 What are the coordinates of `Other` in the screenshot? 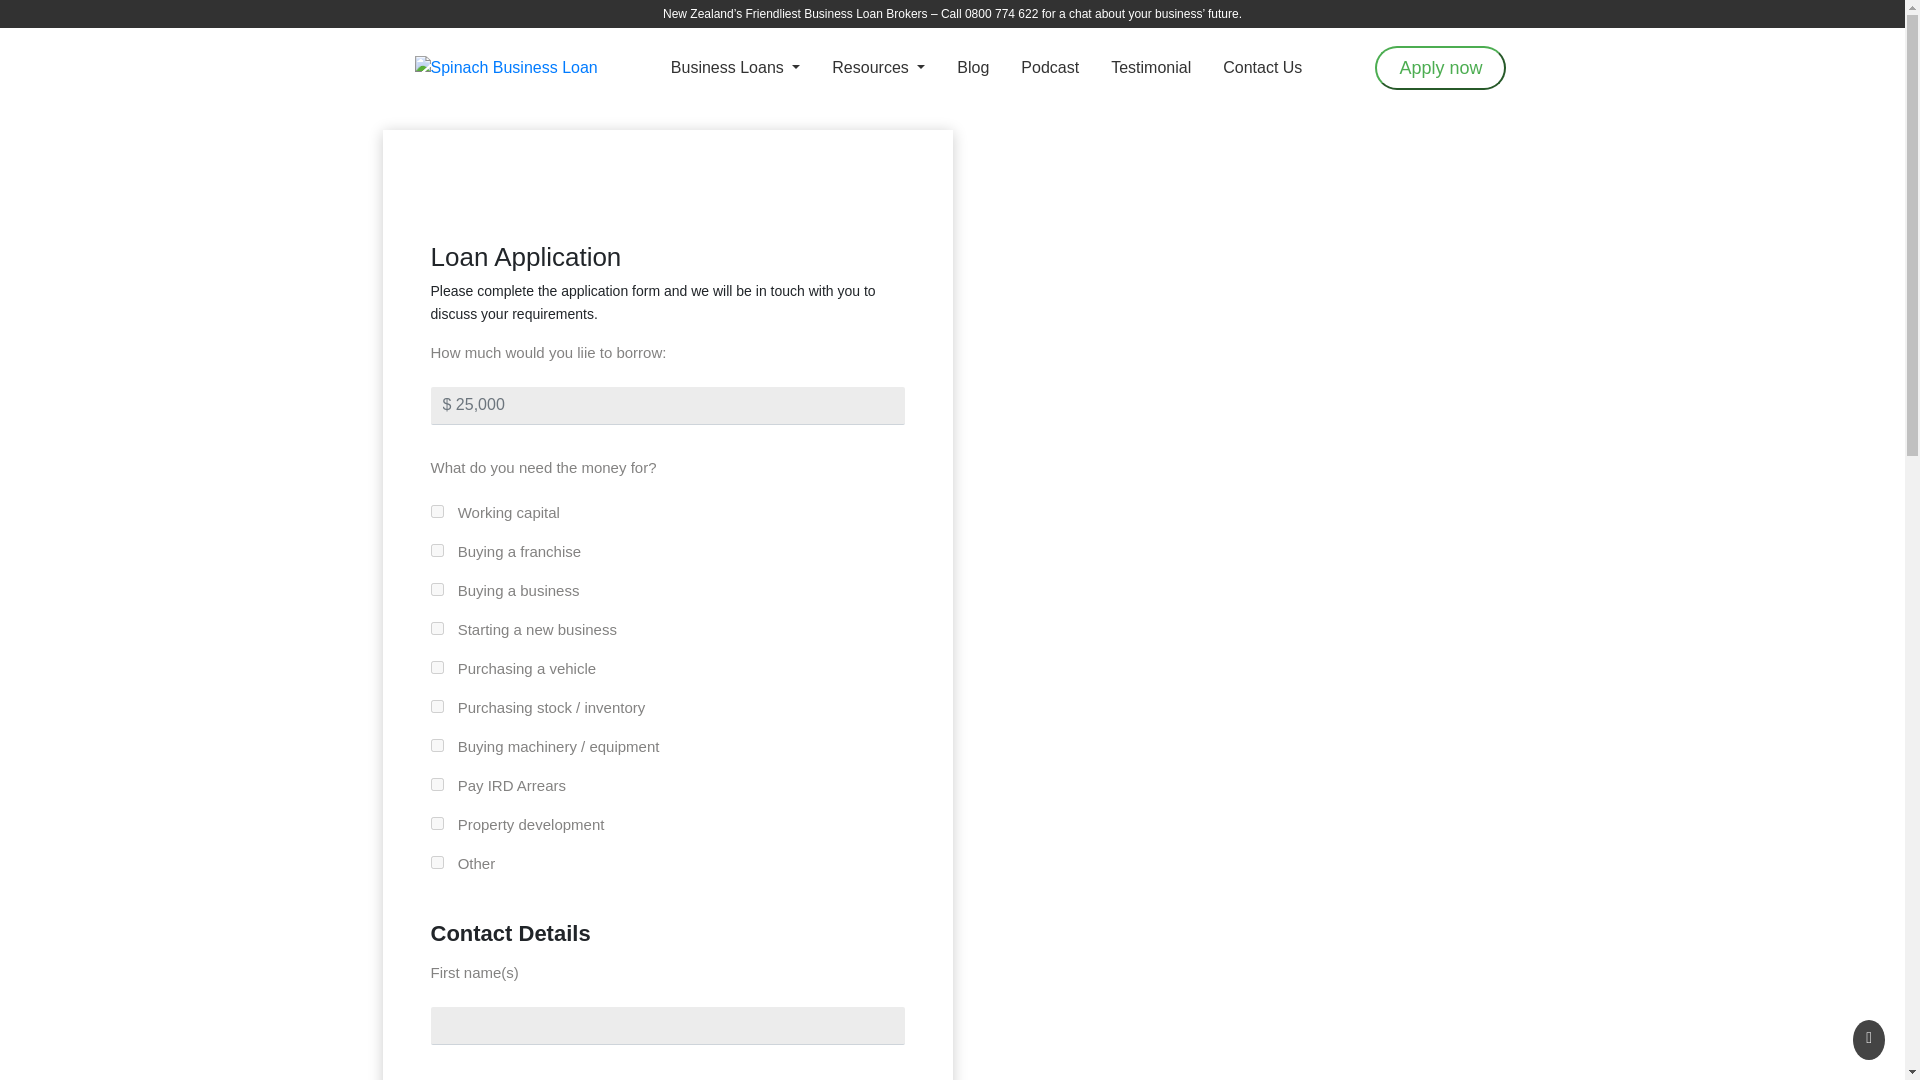 It's located at (436, 862).